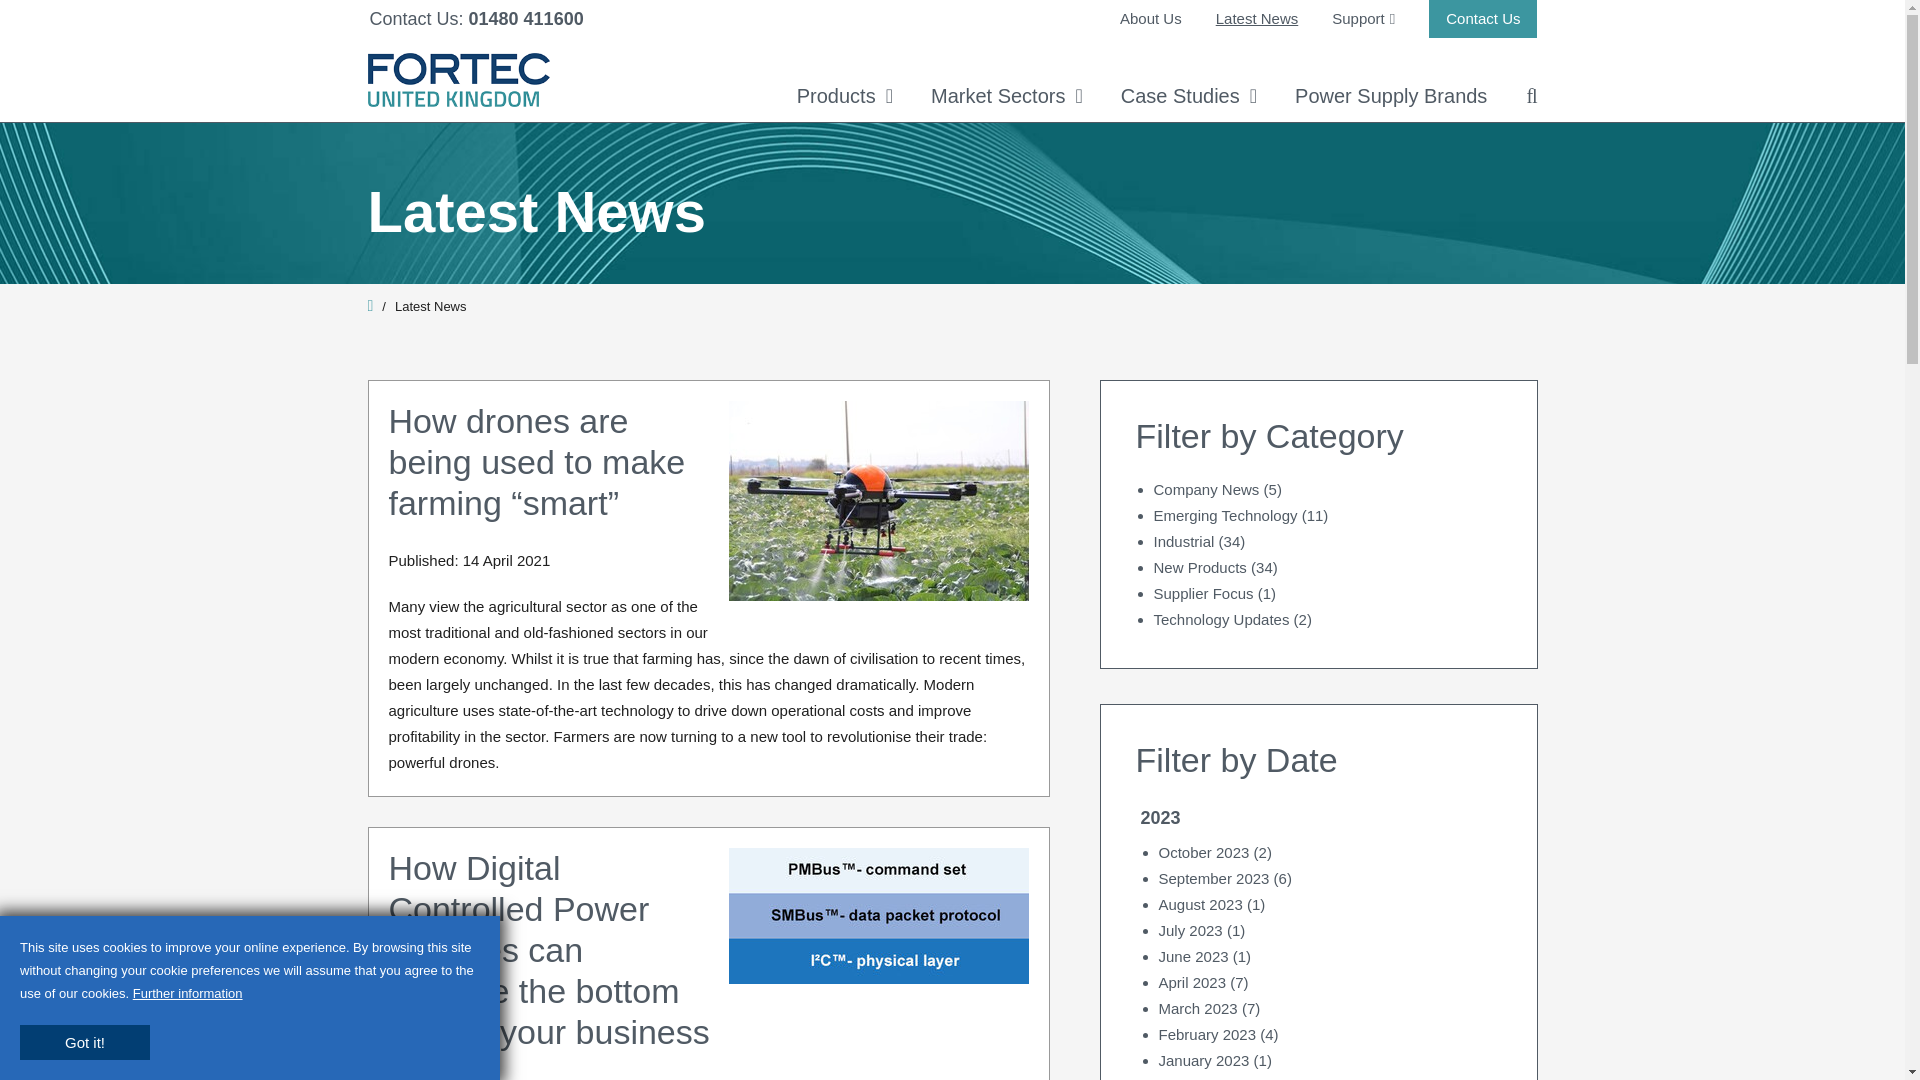  Describe the element at coordinates (1150, 18) in the screenshot. I see `About Us` at that location.